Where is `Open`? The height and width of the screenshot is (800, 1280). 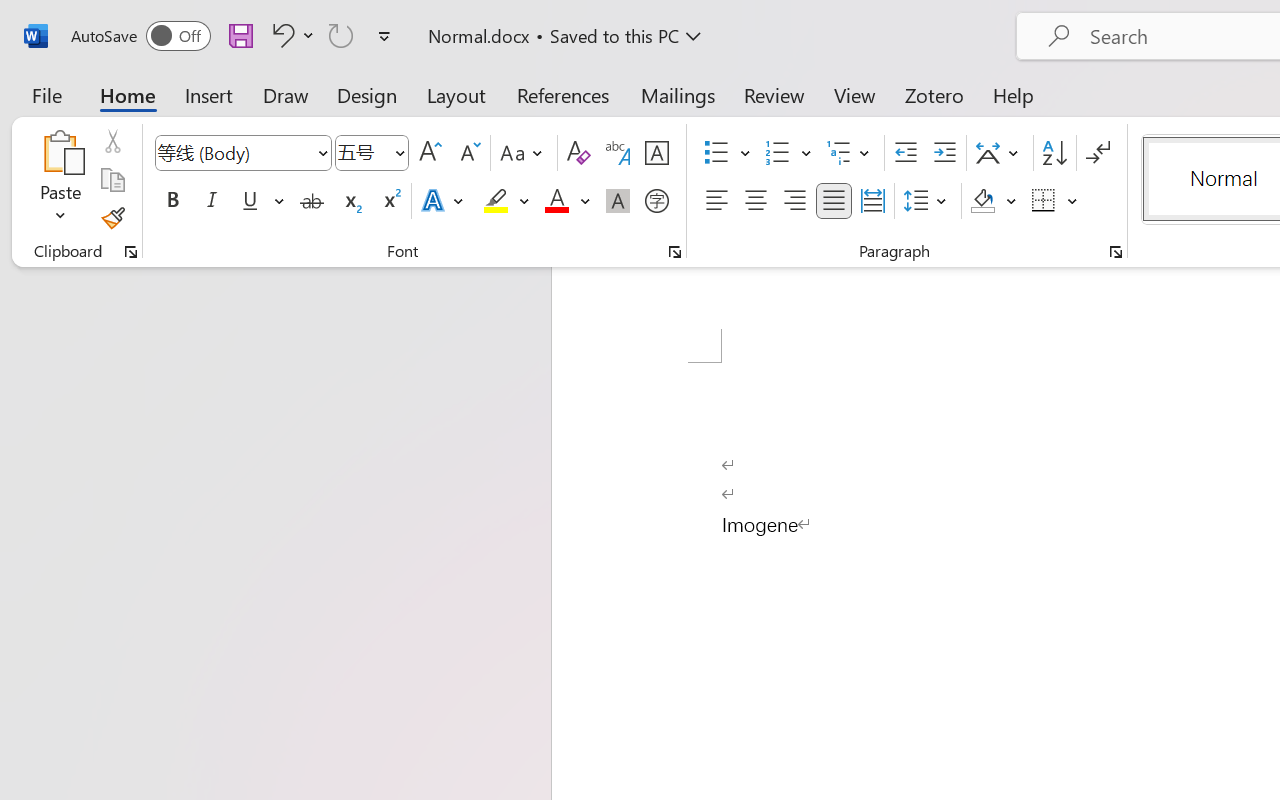
Open is located at coordinates (399, 152).